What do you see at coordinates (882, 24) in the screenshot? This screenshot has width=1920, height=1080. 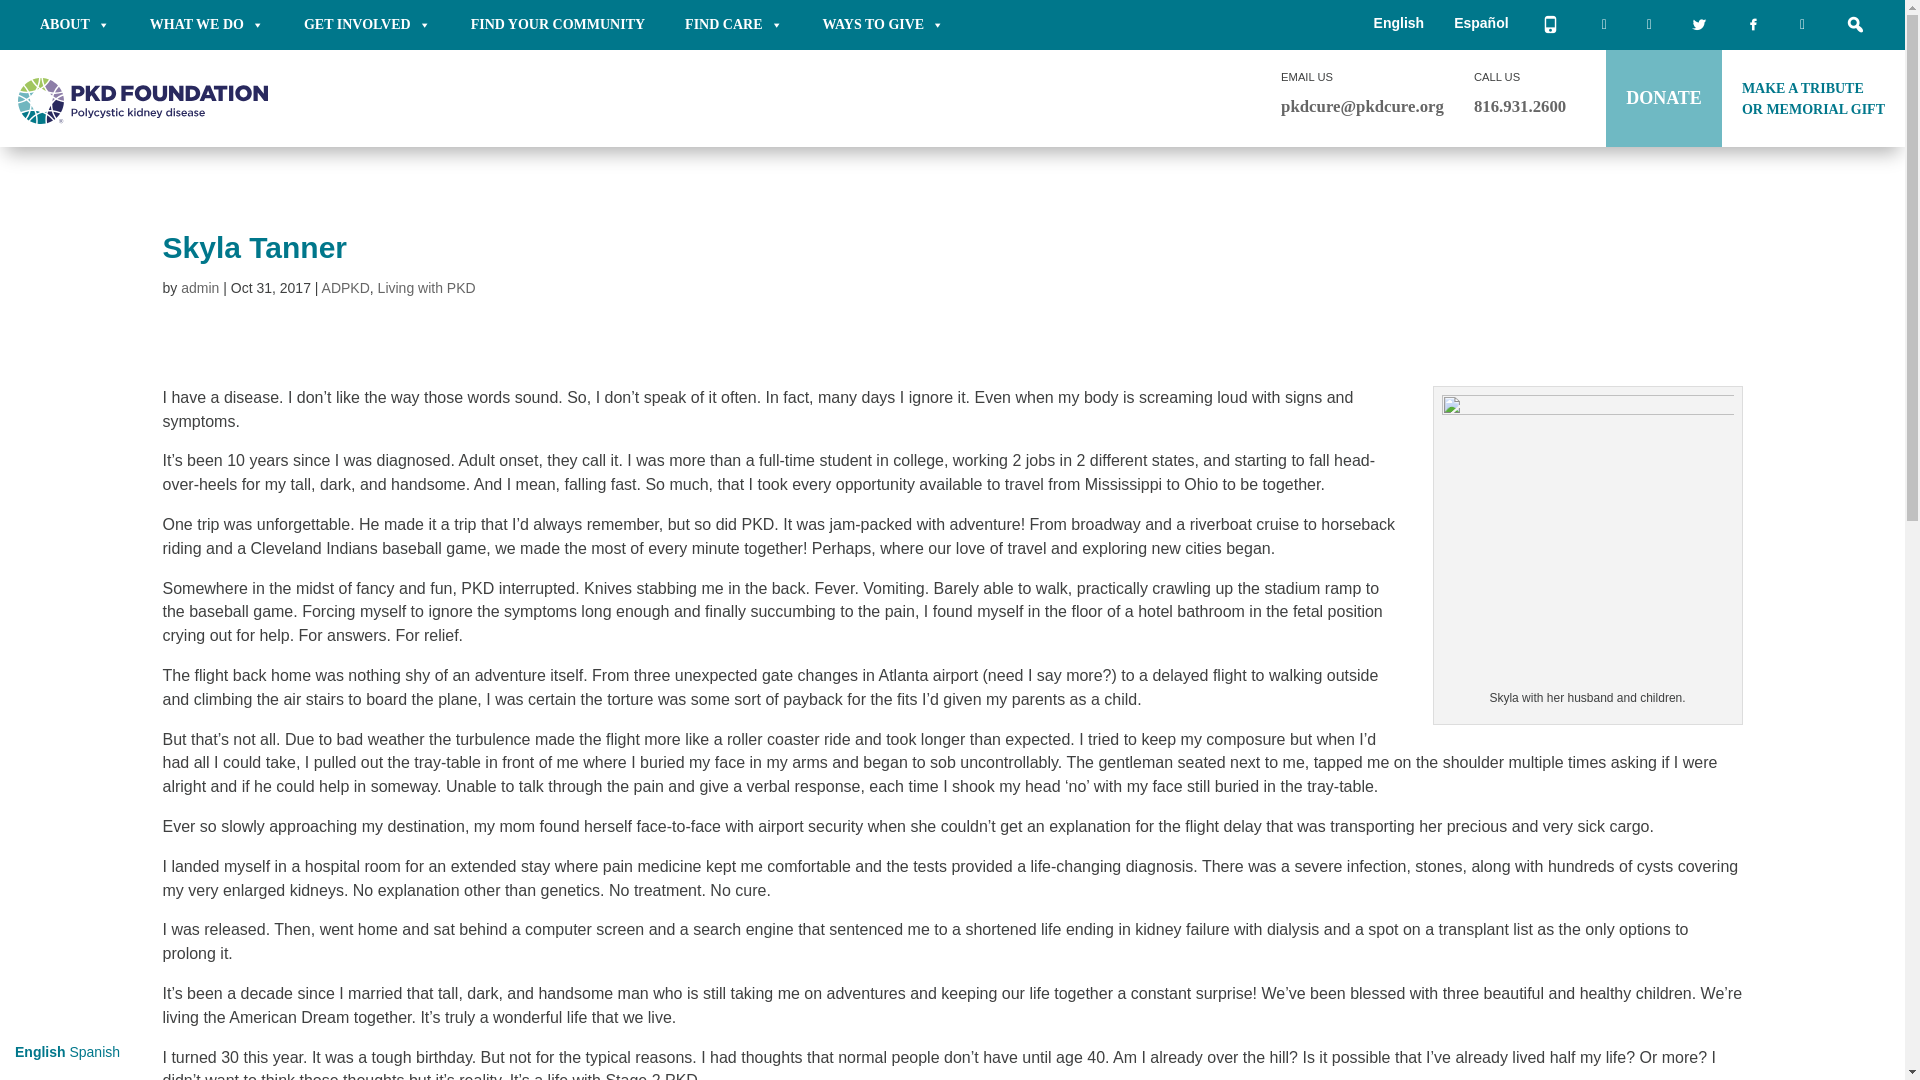 I see `WAYS TO GIVE` at bounding box center [882, 24].